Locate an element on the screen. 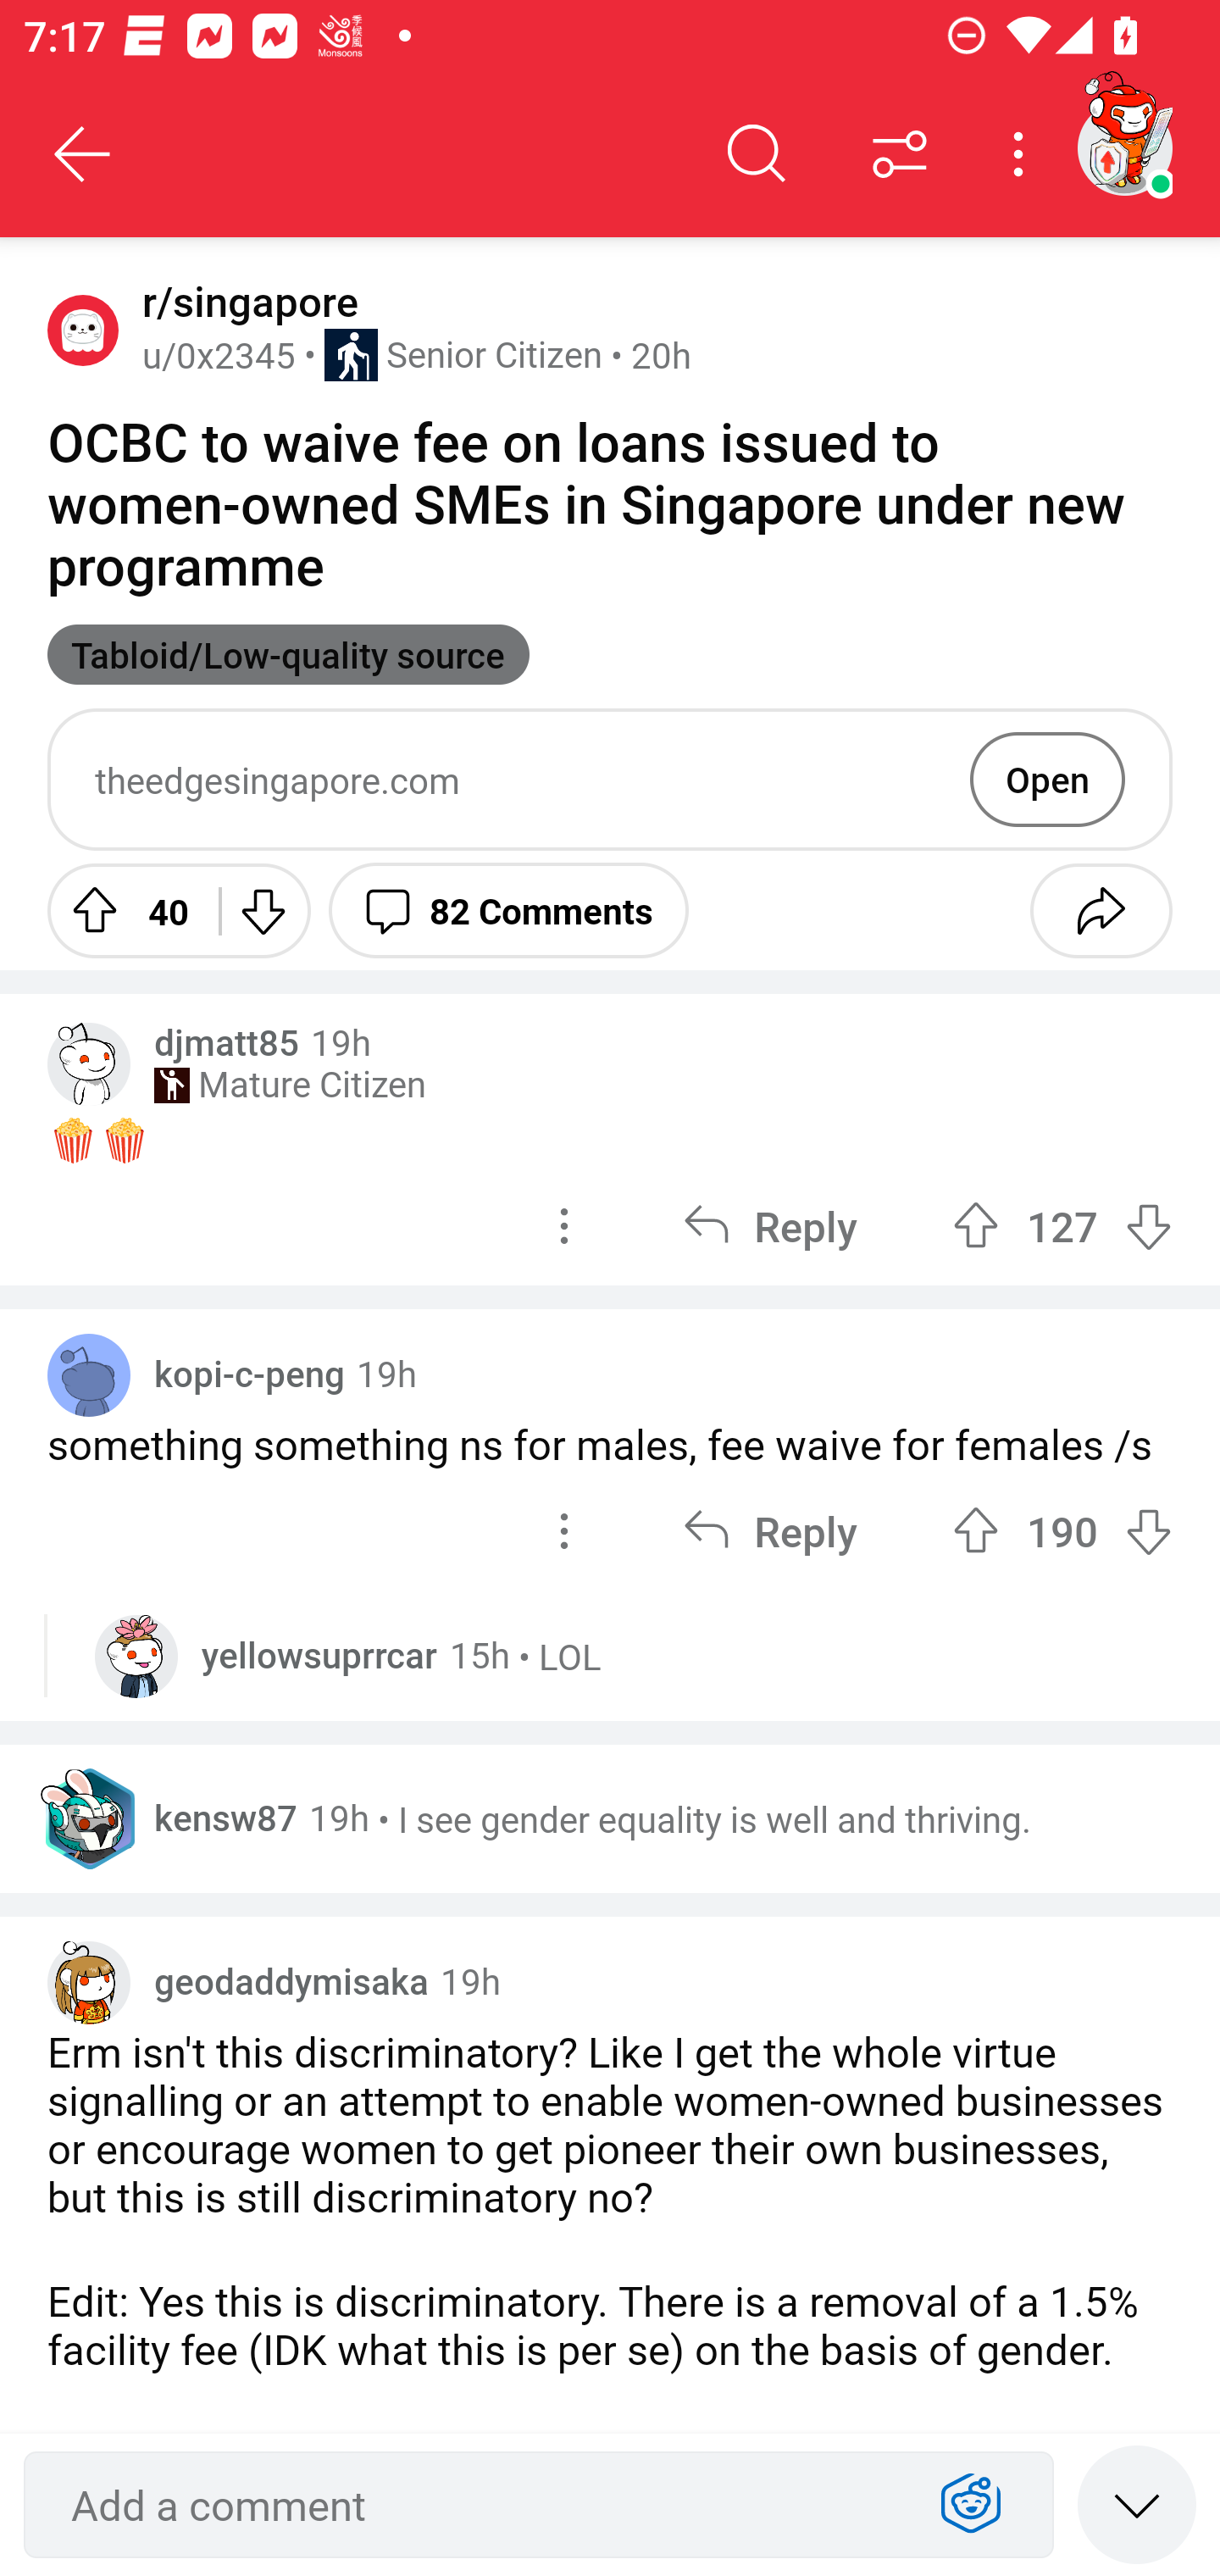 The width and height of the screenshot is (1220, 2576). options is located at coordinates (564, 1529).